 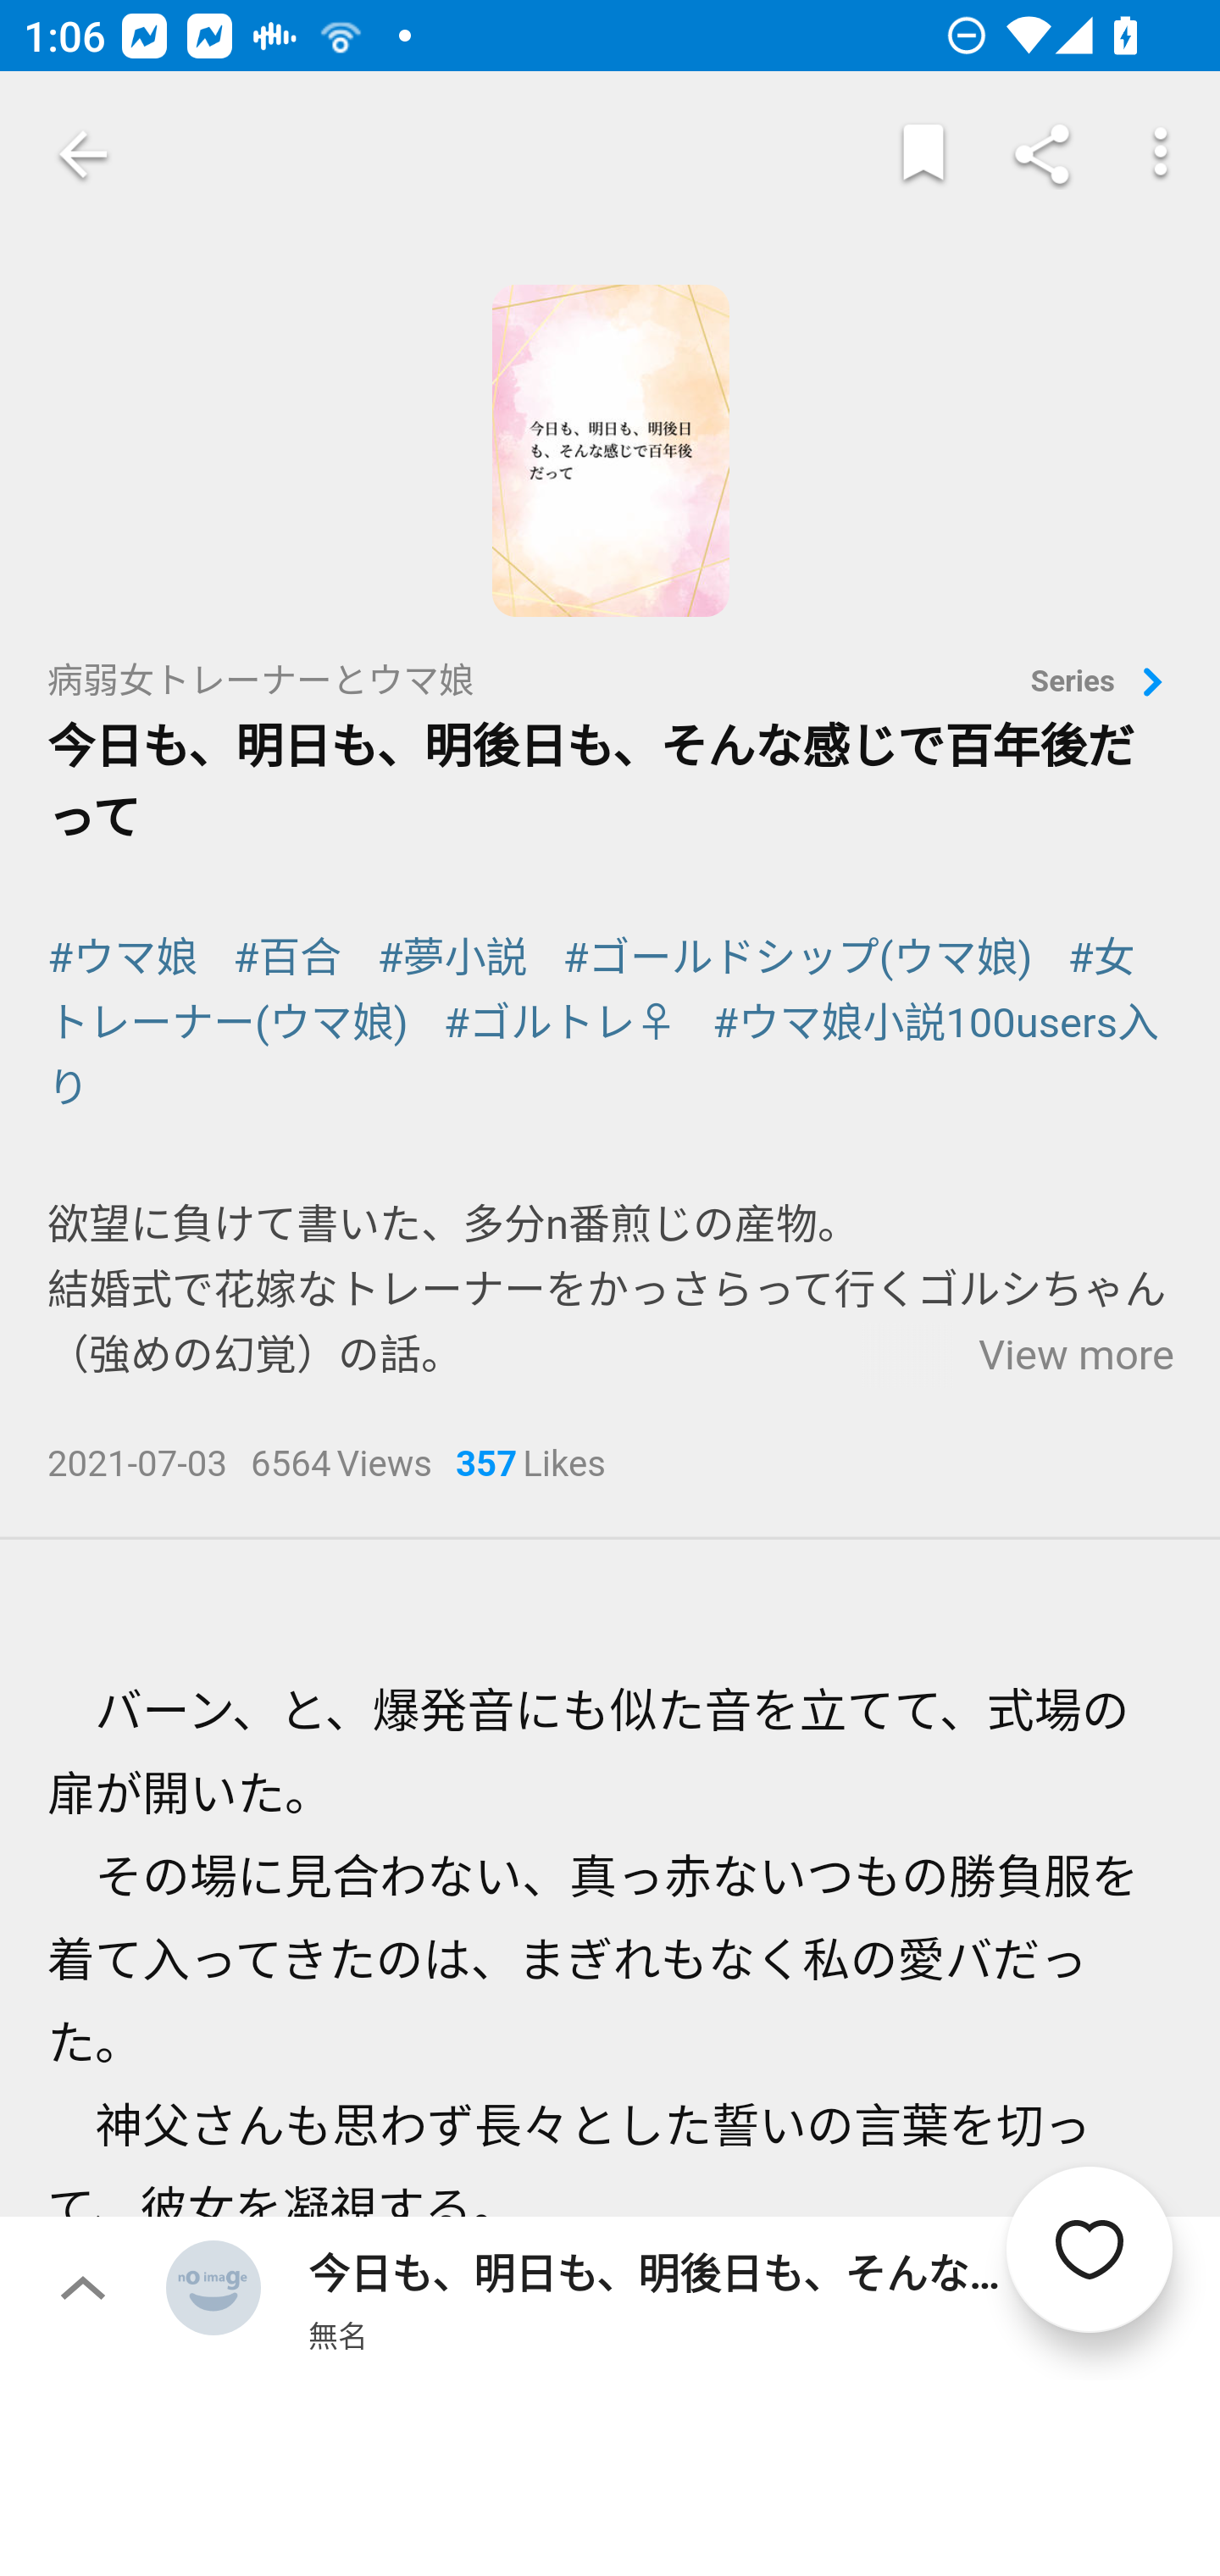 I want to click on #ゴールドシップ(ウマ娘), so click(x=796, y=958).